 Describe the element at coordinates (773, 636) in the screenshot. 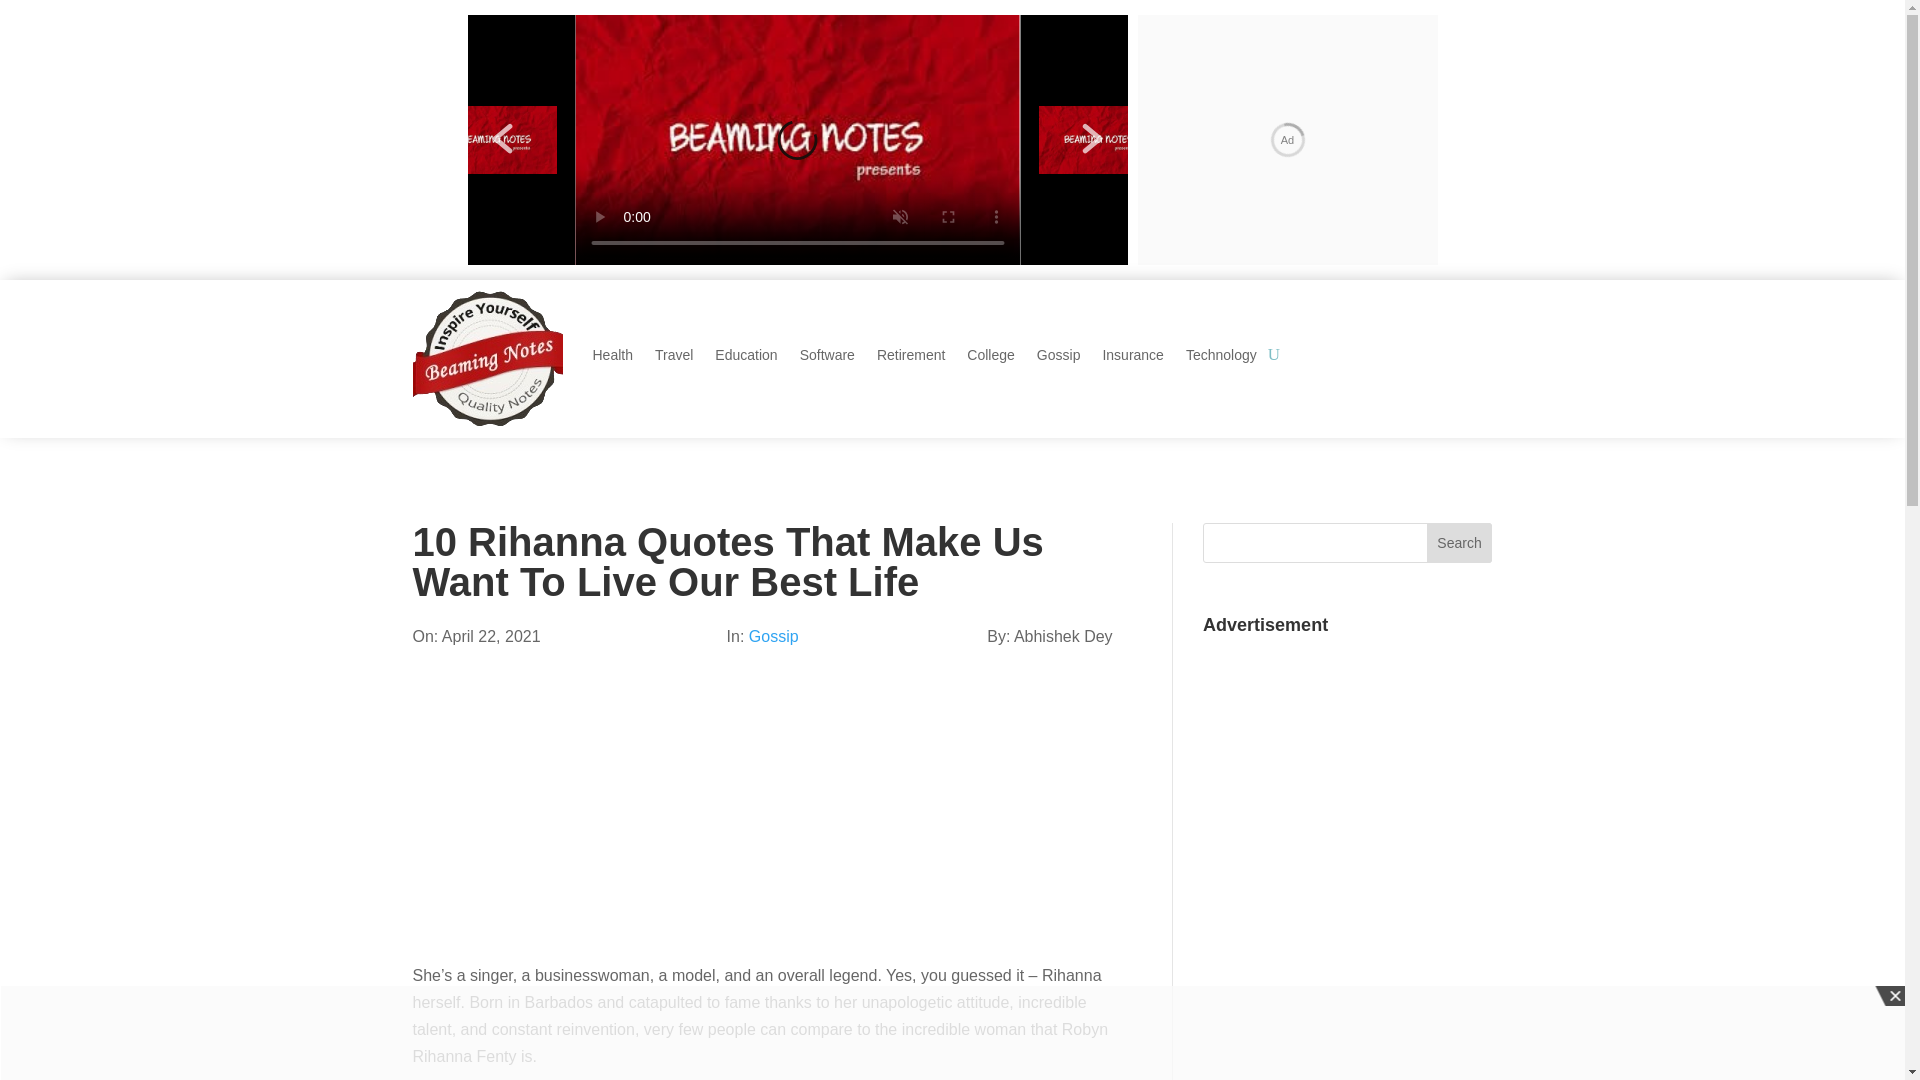

I see `Gossip` at that location.